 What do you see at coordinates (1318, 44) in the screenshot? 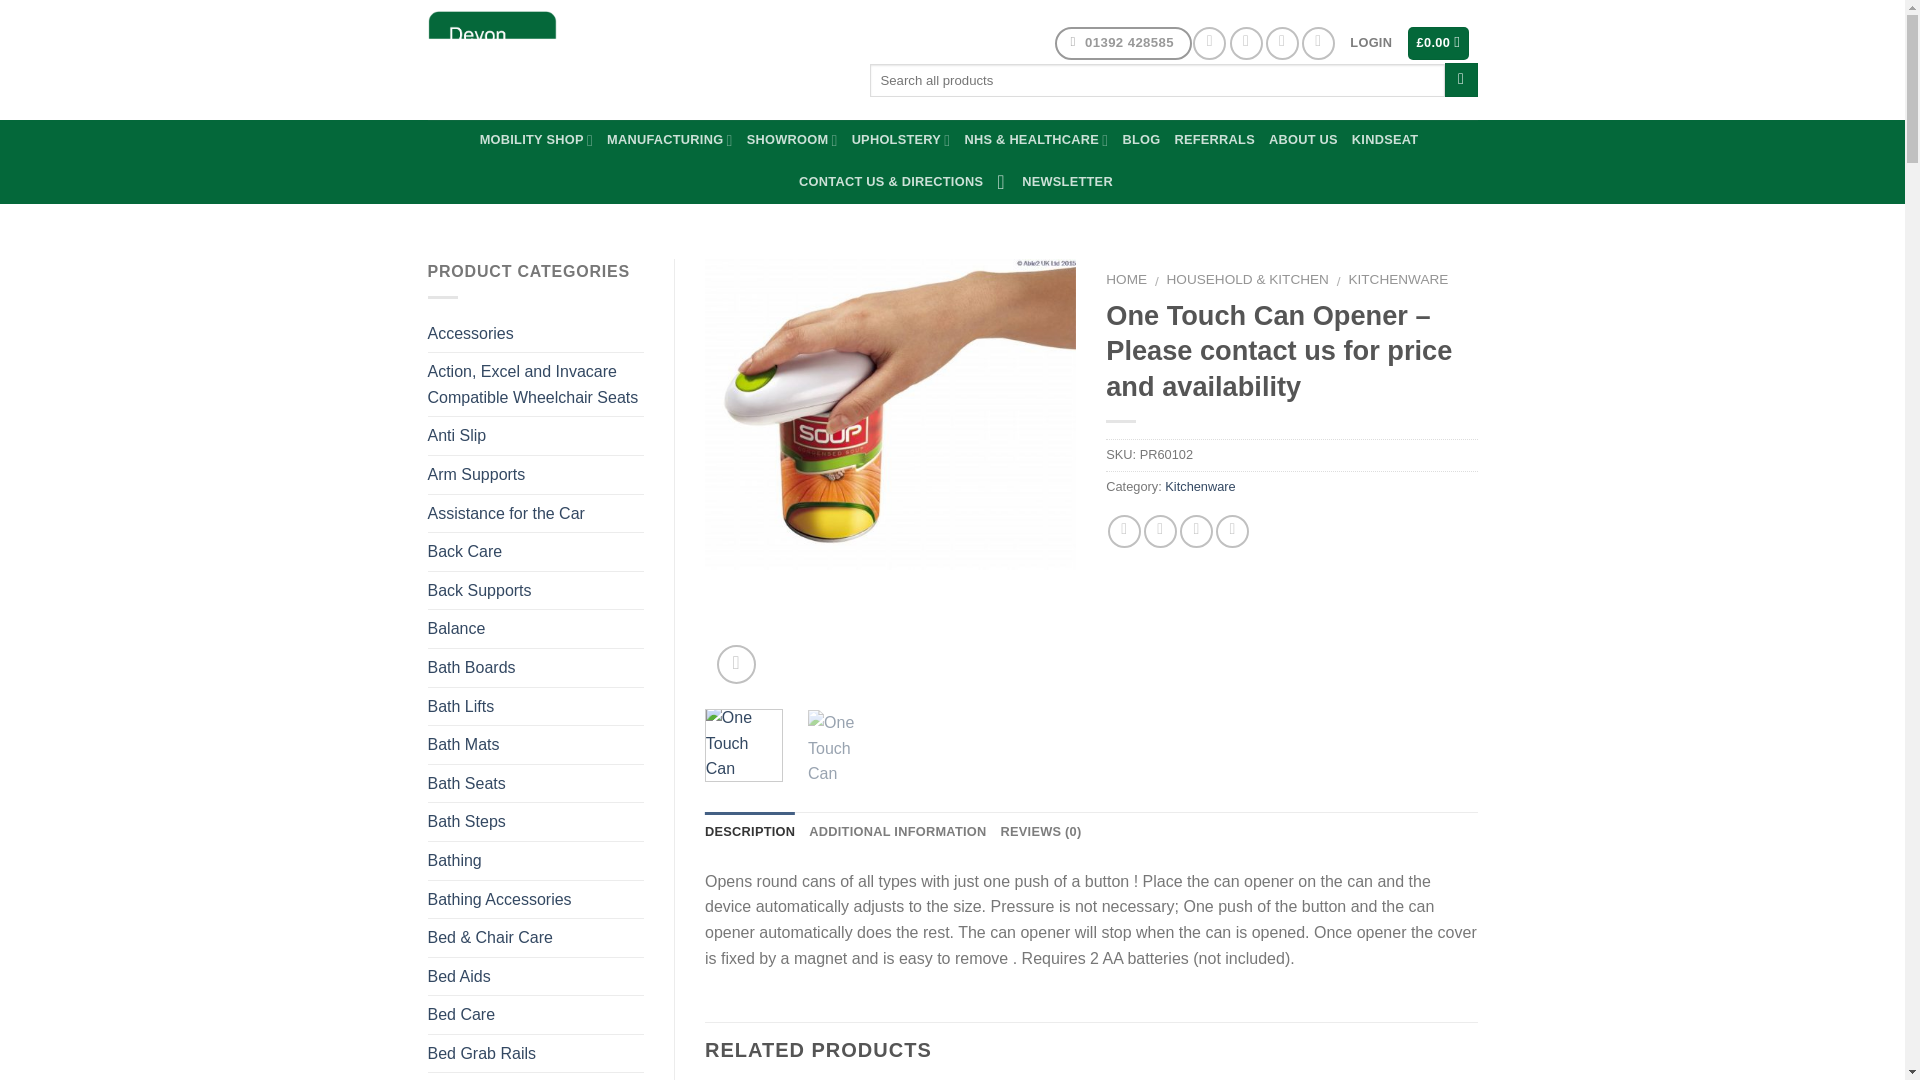
I see `Follow on LinkedIn` at bounding box center [1318, 44].